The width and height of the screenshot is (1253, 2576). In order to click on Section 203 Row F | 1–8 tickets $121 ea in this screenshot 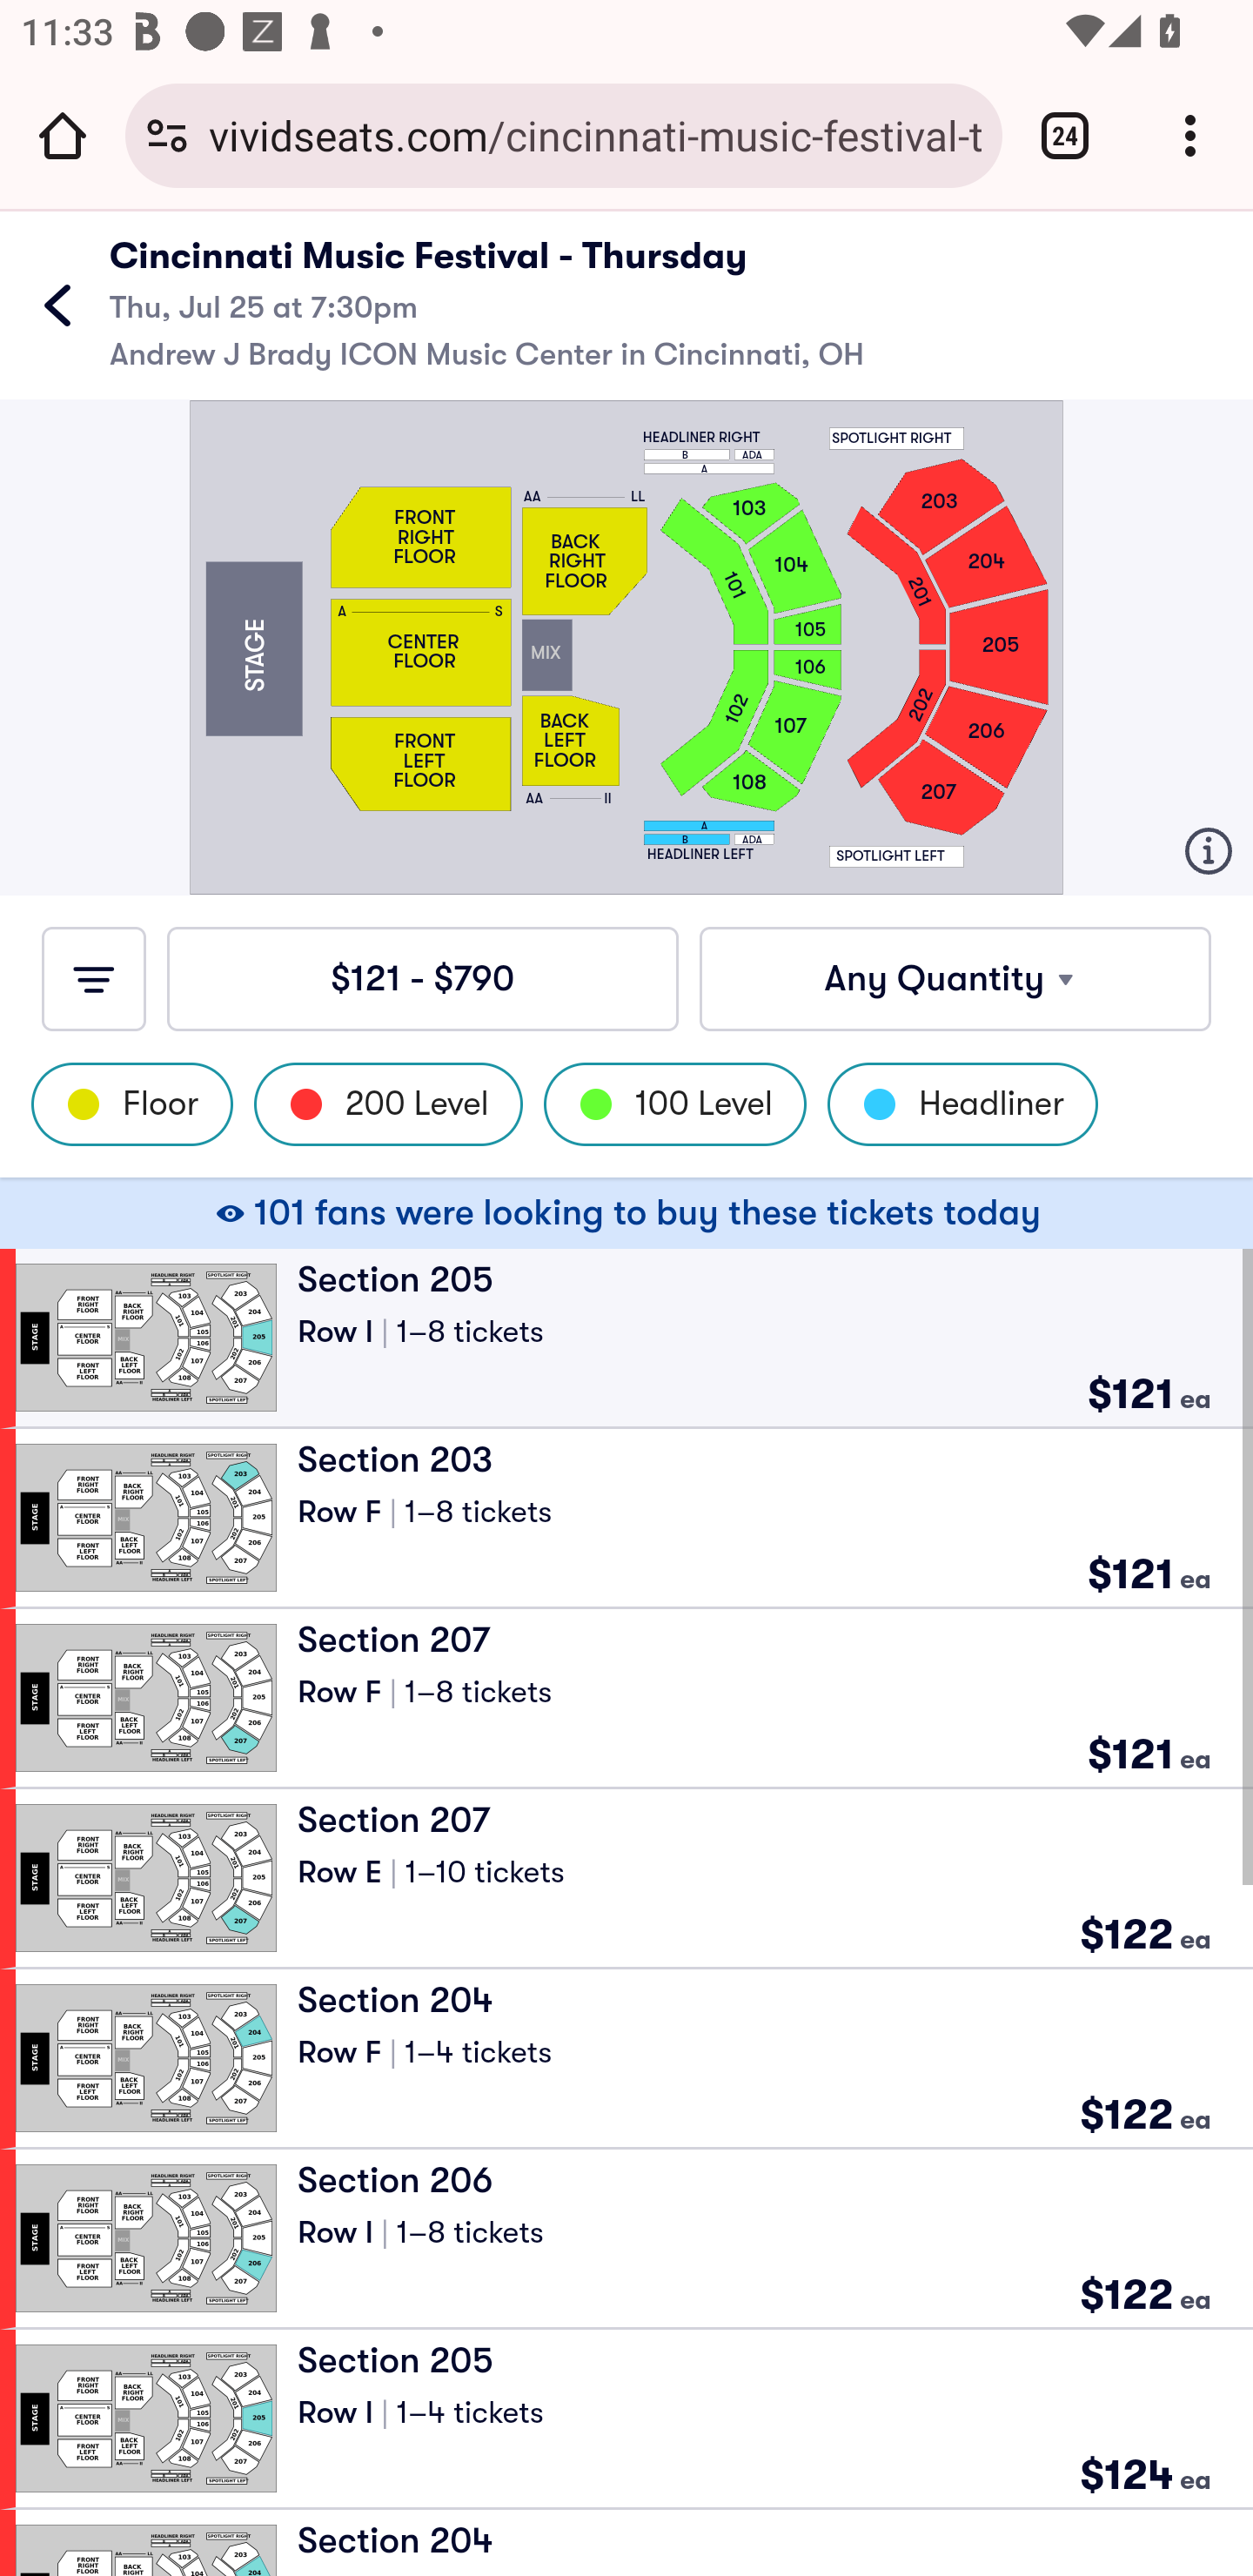, I will do `click(633, 1517)`.